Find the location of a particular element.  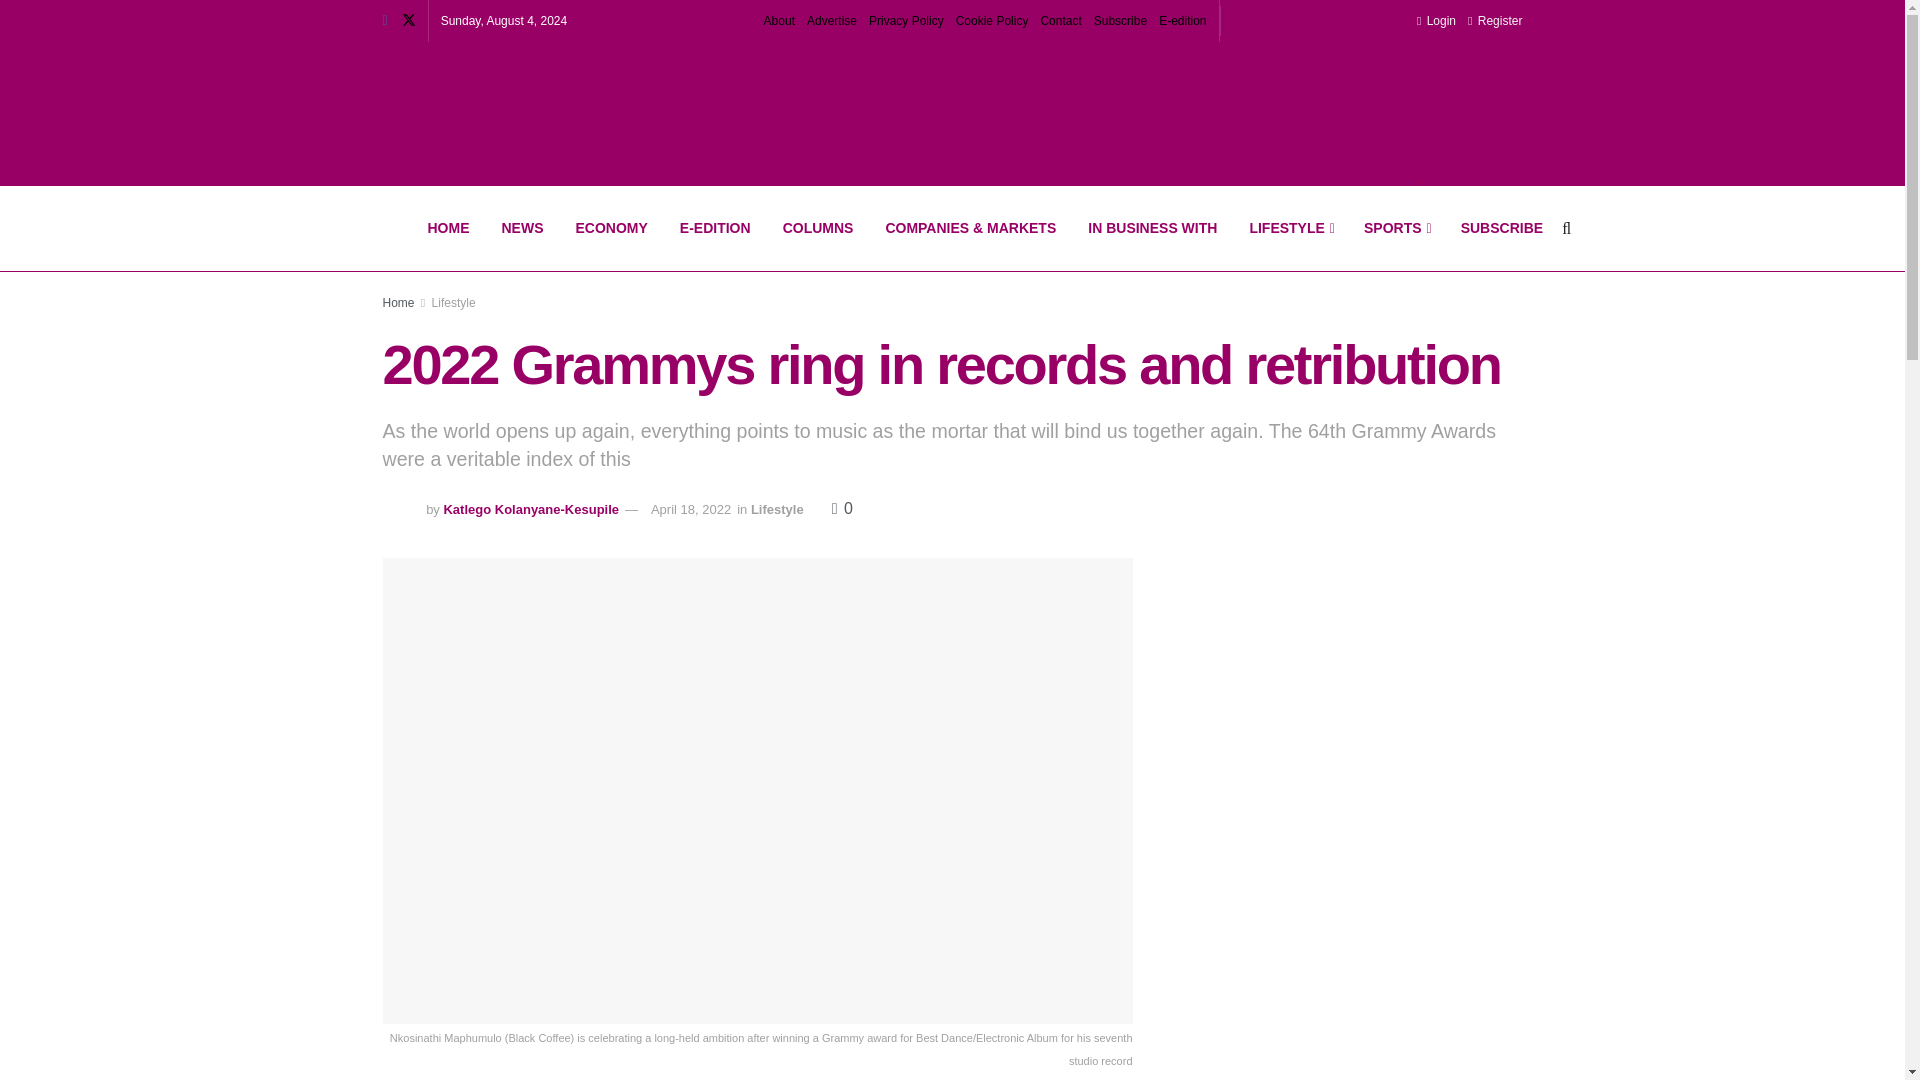

ECONOMY is located at coordinates (612, 228).